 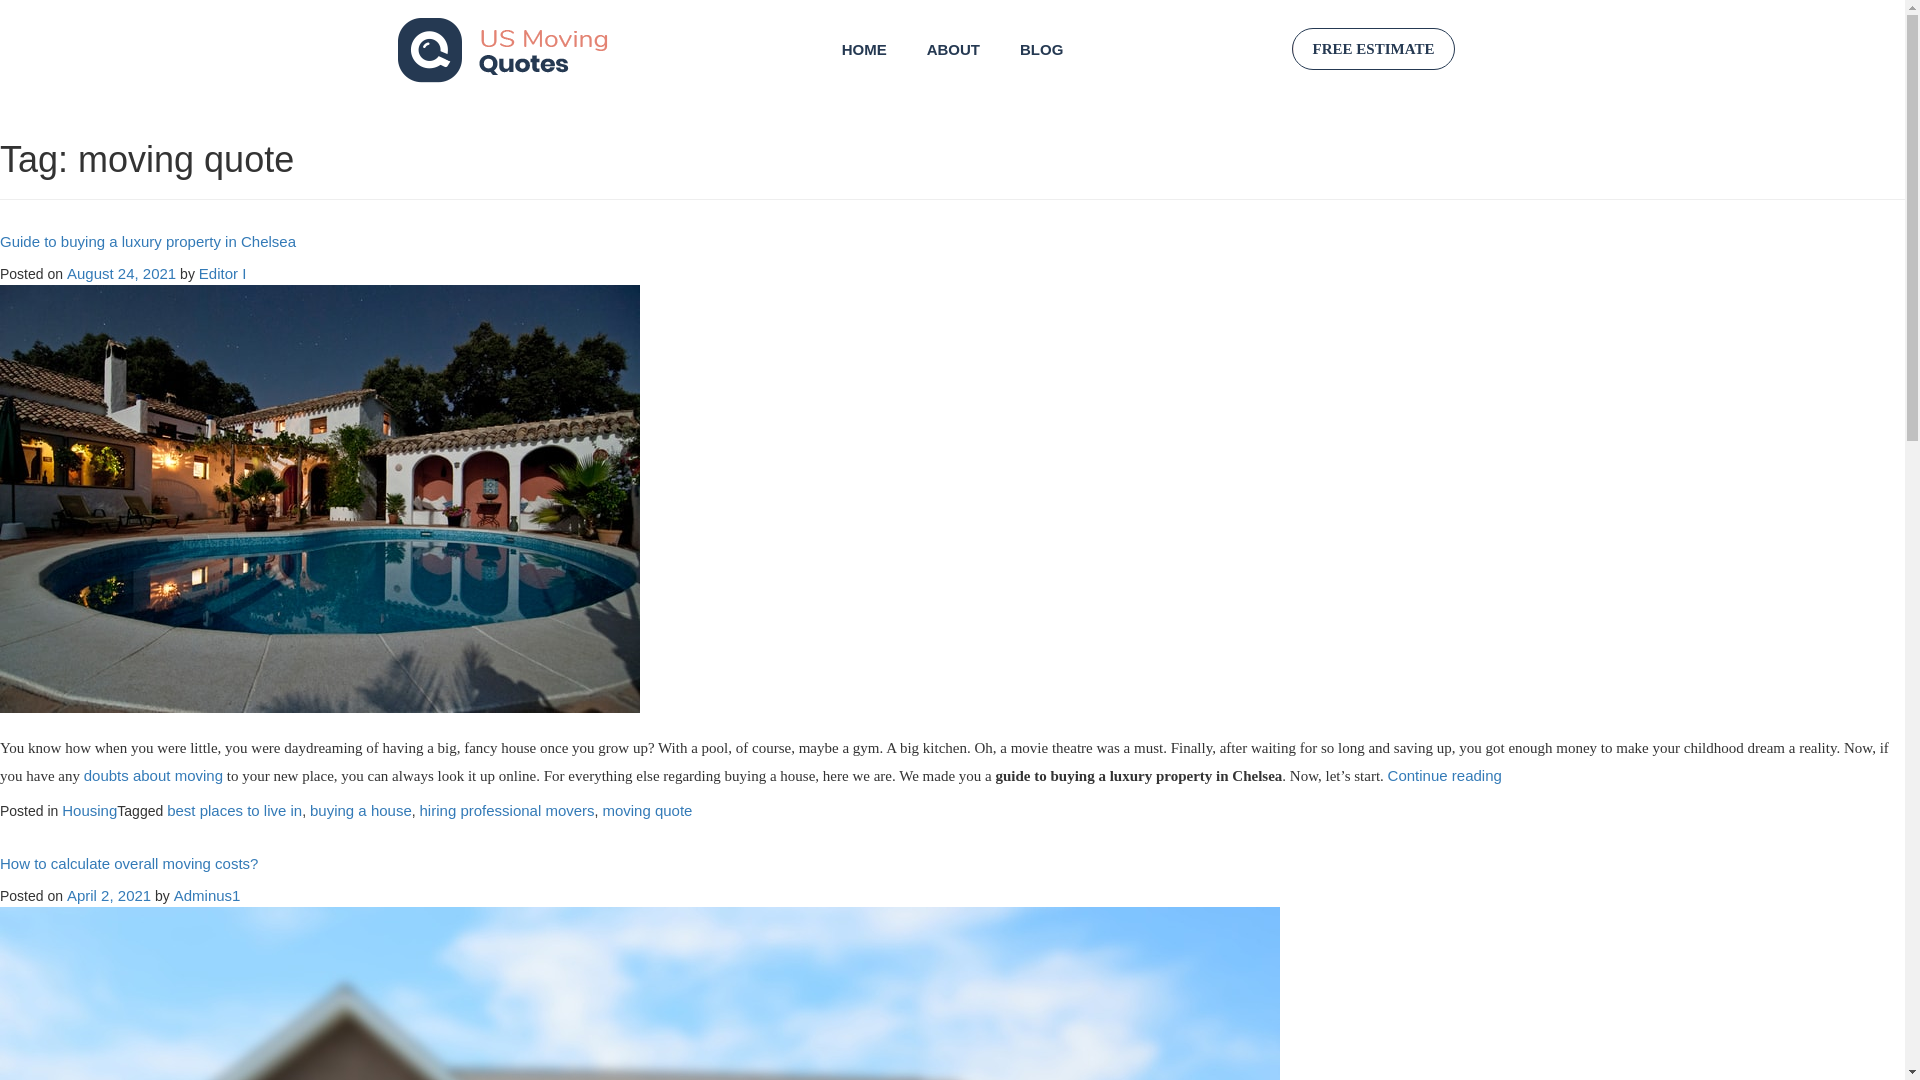 What do you see at coordinates (1041, 49) in the screenshot?
I see `BLOG` at bounding box center [1041, 49].